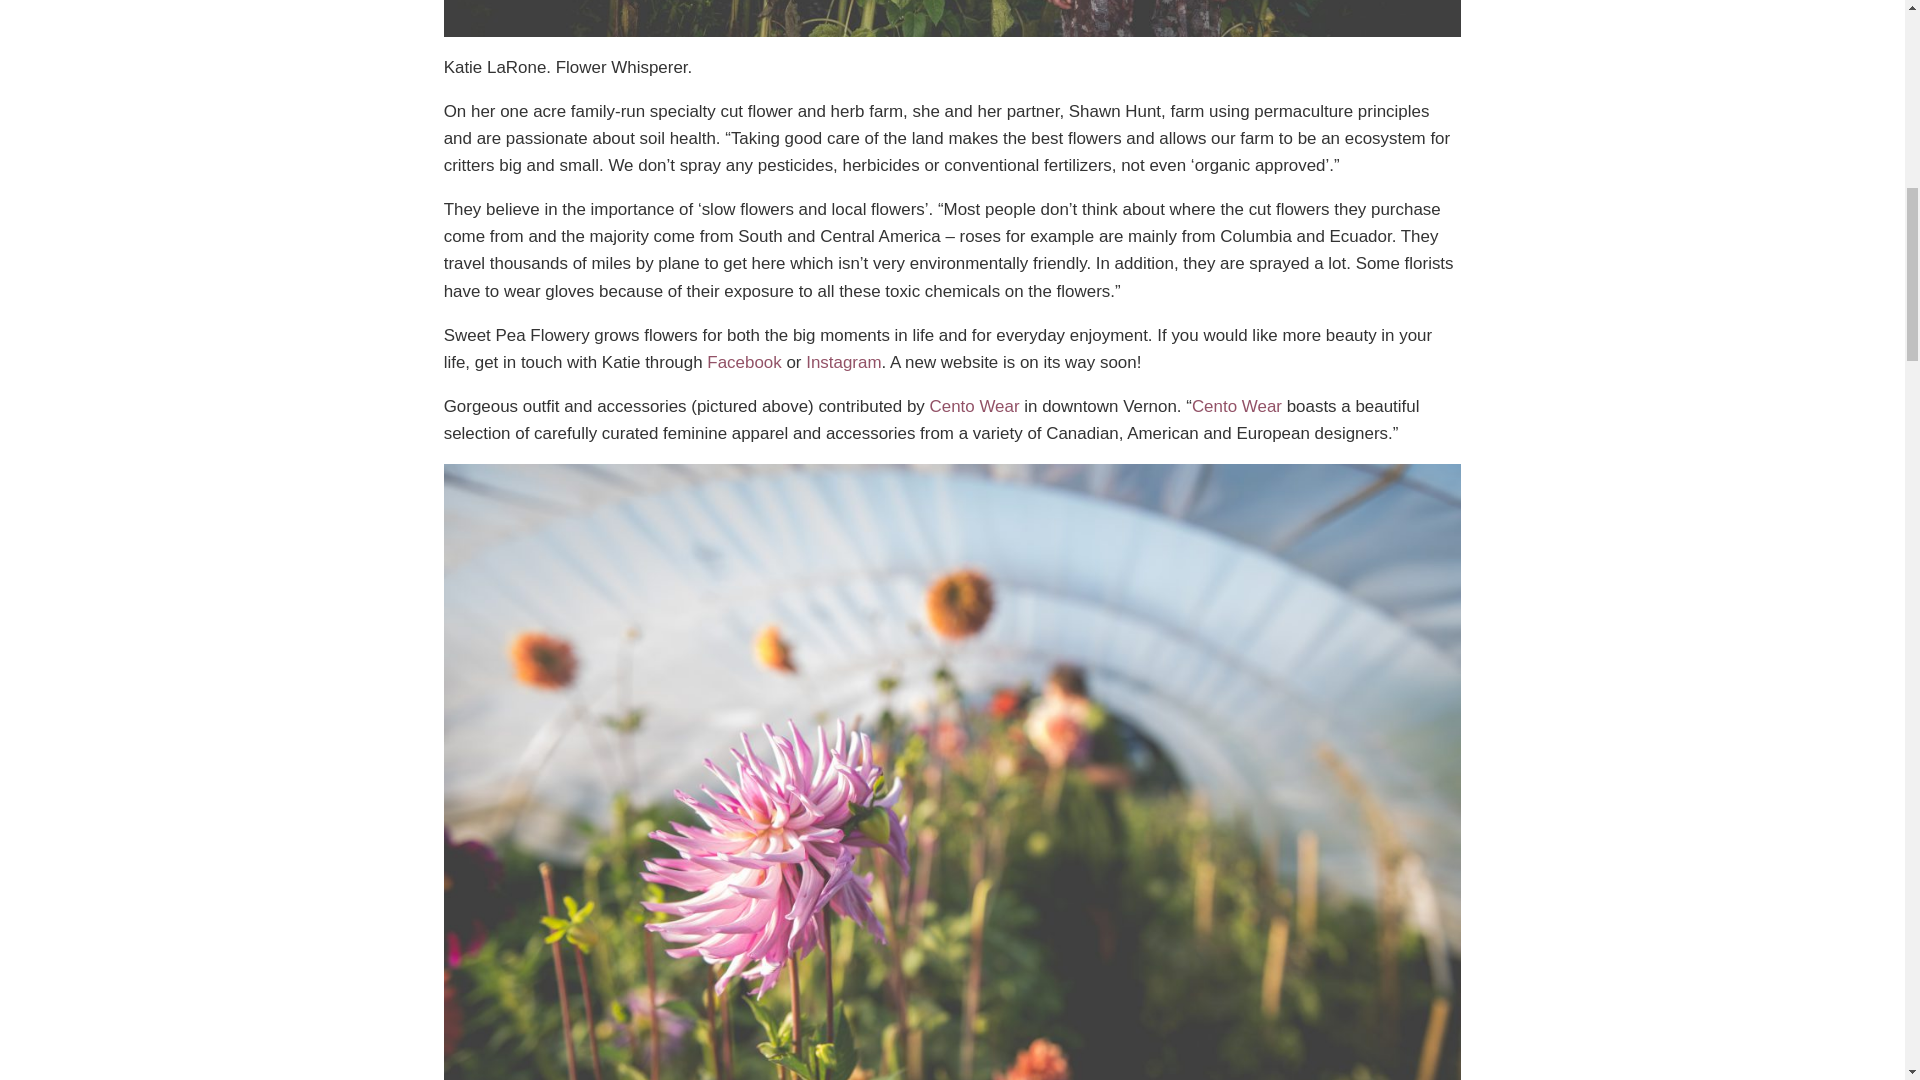 This screenshot has height=1080, width=1920. Describe the element at coordinates (744, 362) in the screenshot. I see `Facebook` at that location.